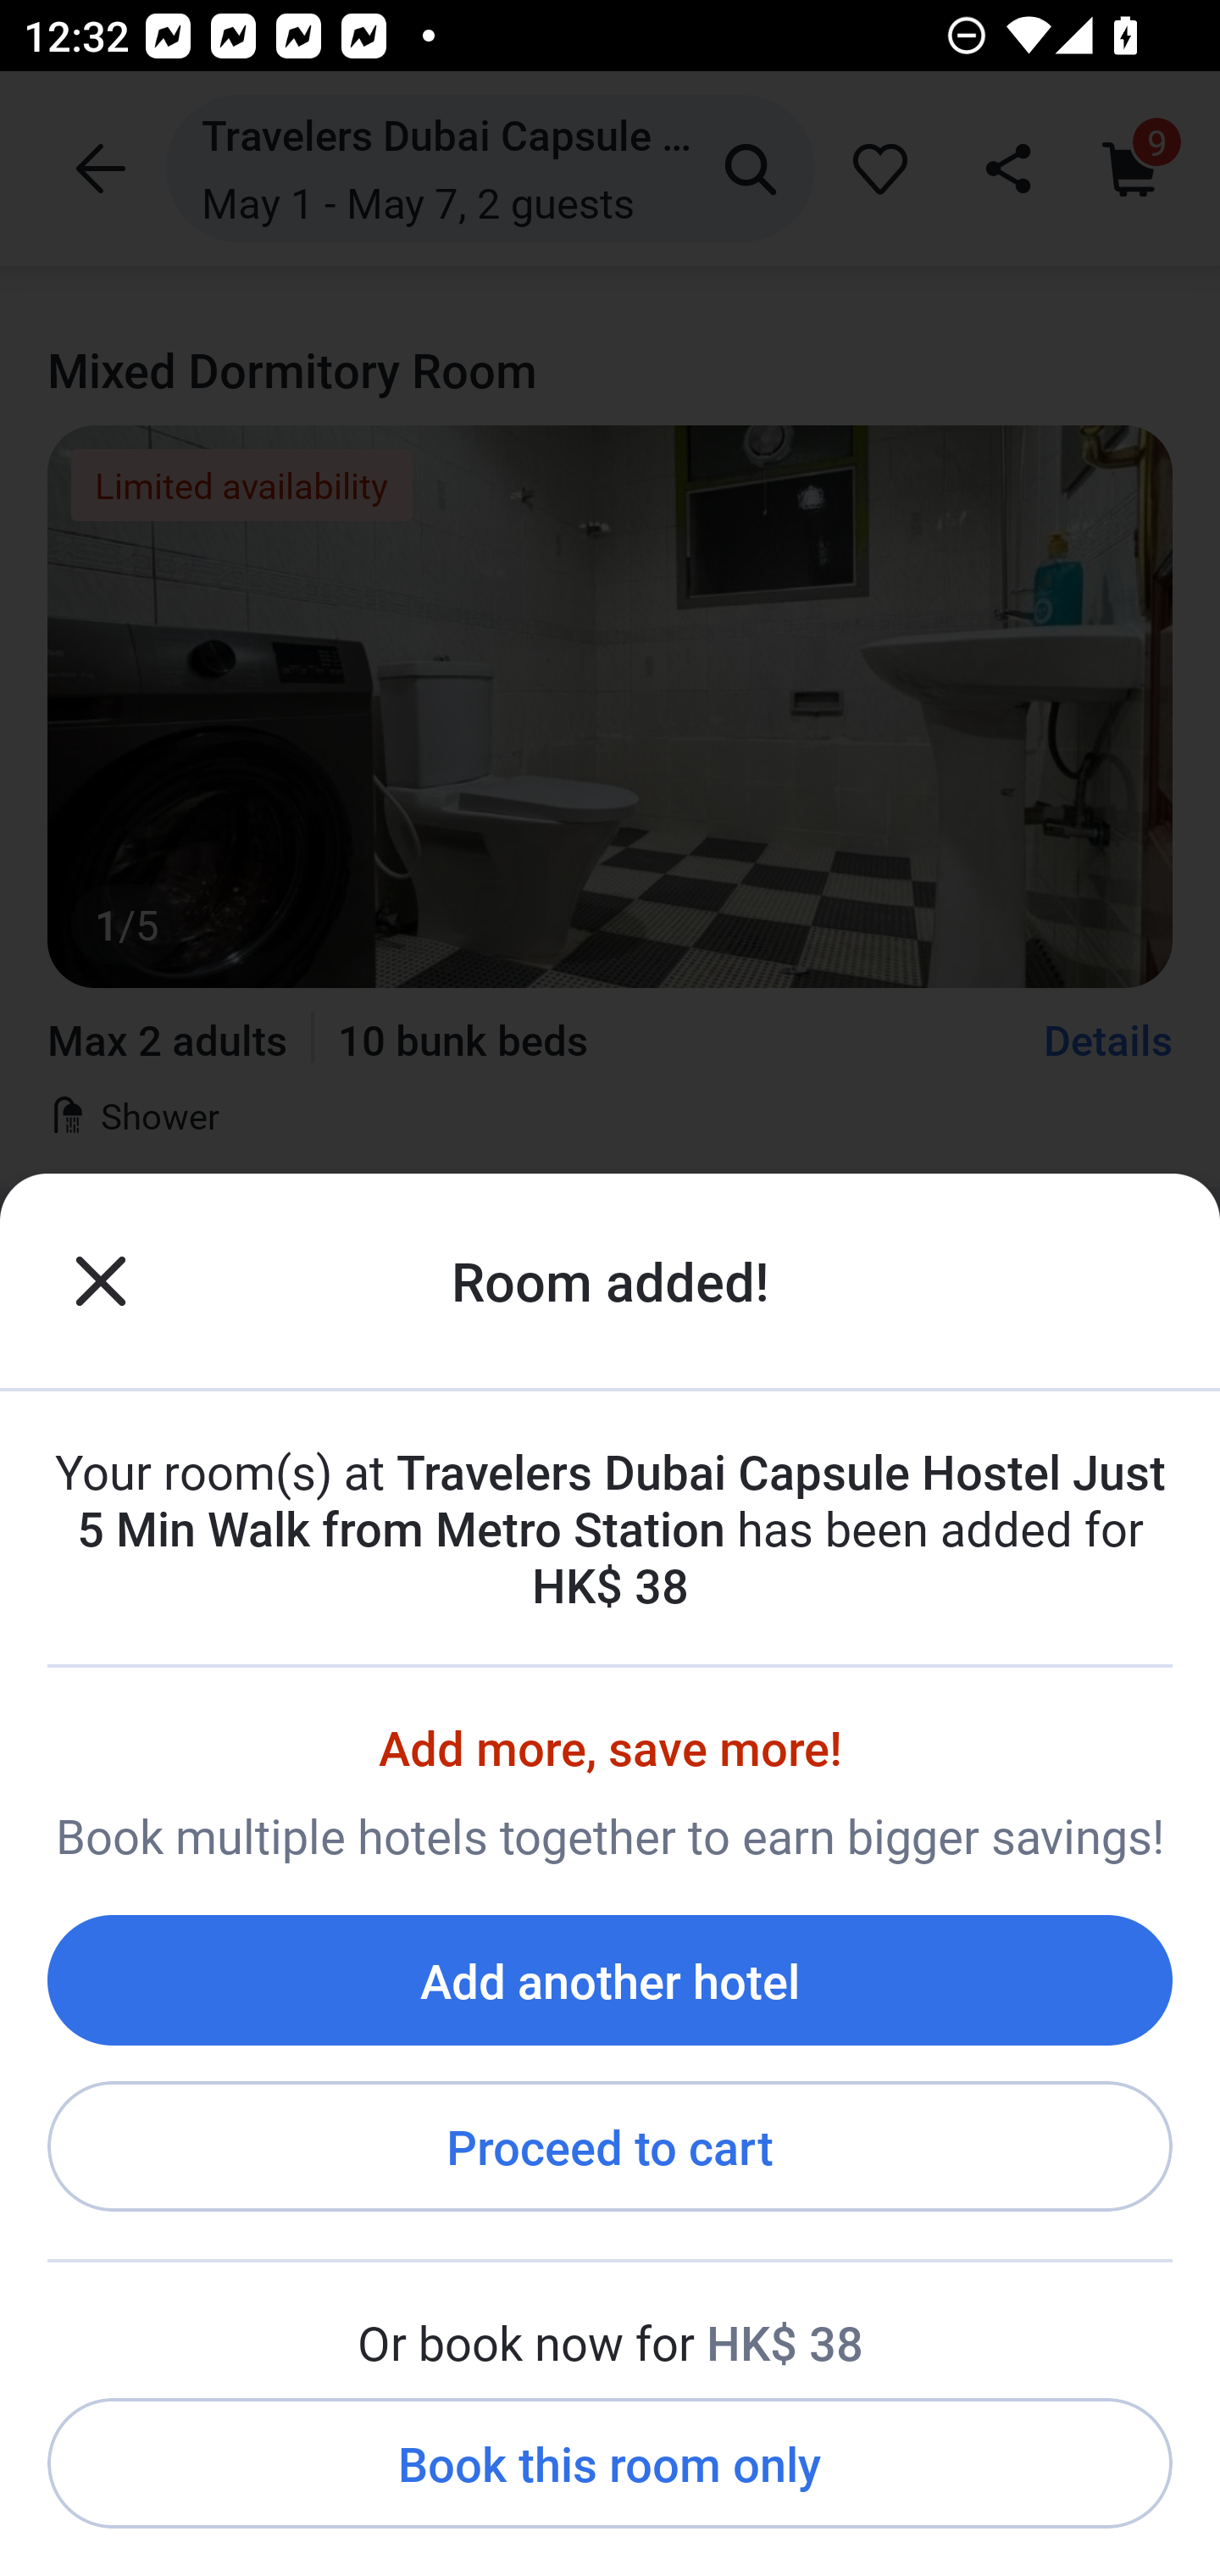  Describe the element at coordinates (610, 2147) in the screenshot. I see `Proceed to cart` at that location.